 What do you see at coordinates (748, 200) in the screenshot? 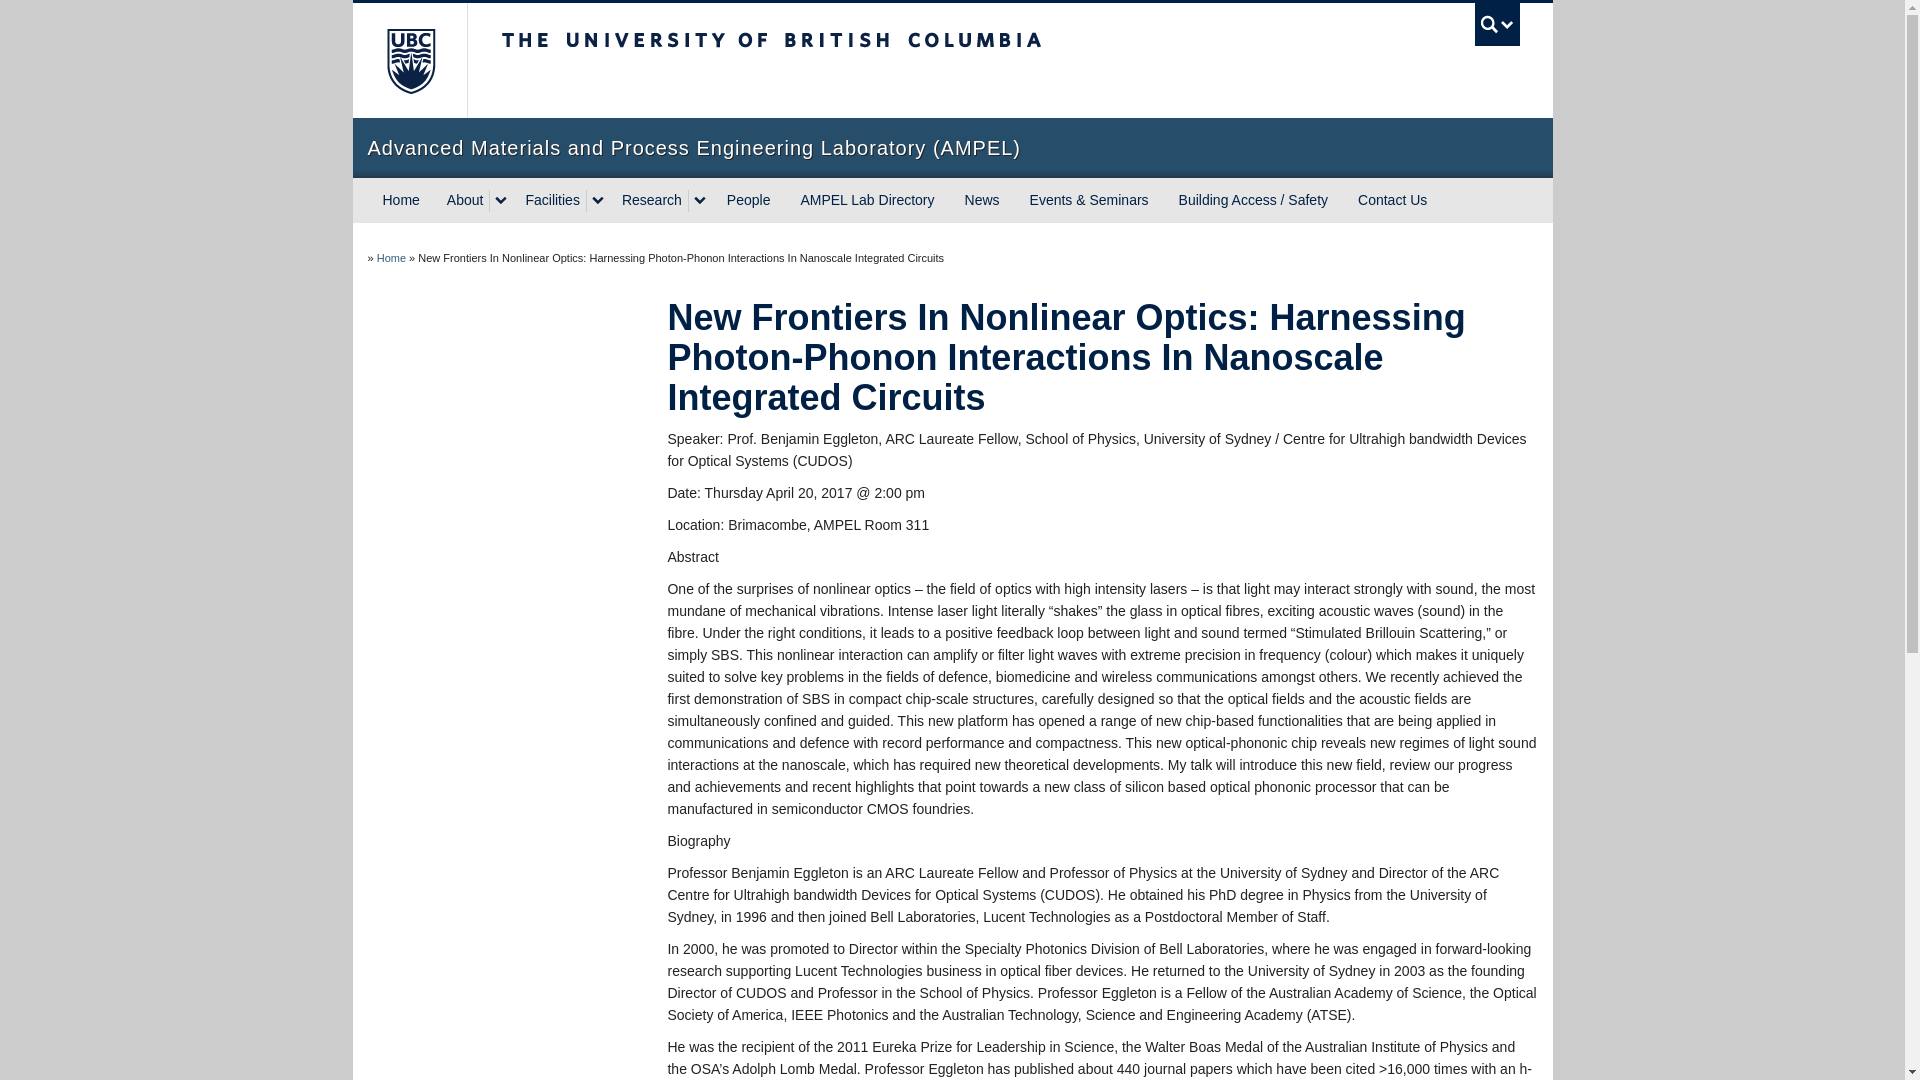
I see `People` at bounding box center [748, 200].